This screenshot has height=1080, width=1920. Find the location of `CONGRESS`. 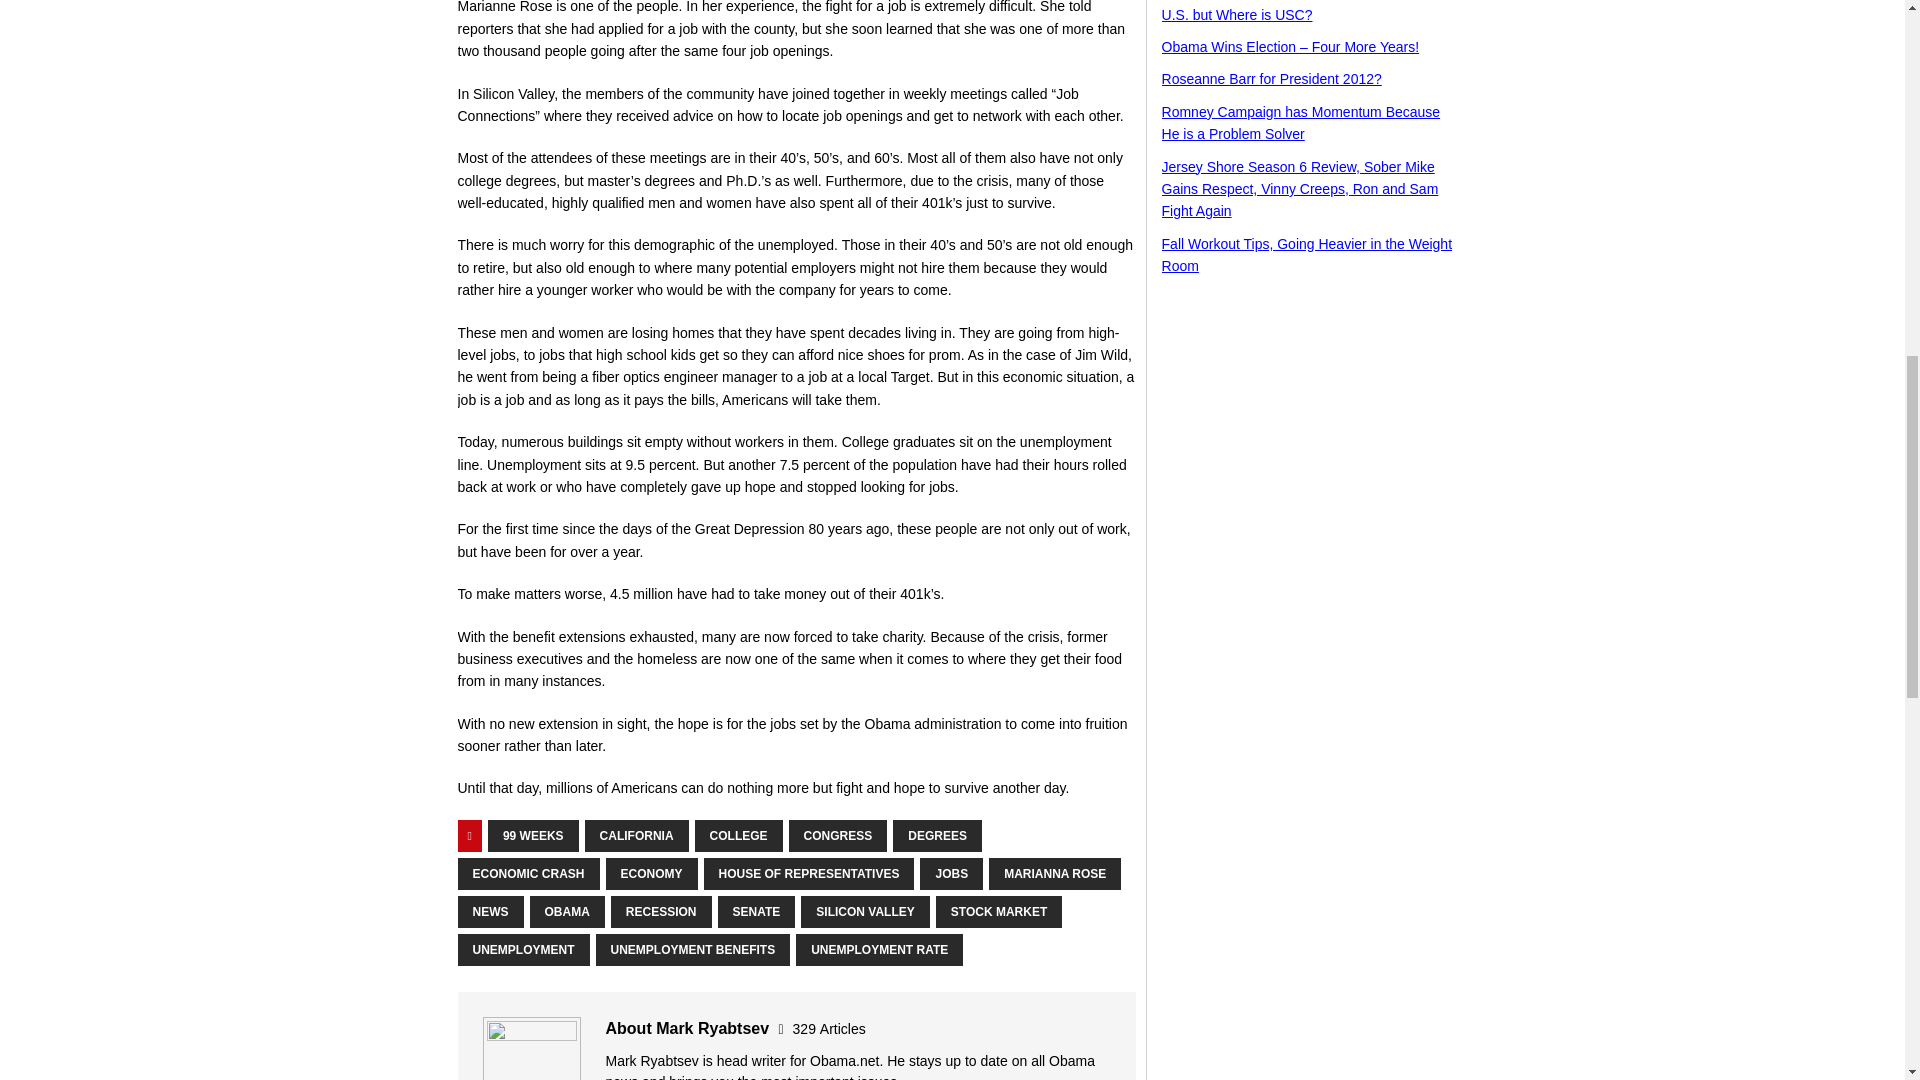

CONGRESS is located at coordinates (838, 836).